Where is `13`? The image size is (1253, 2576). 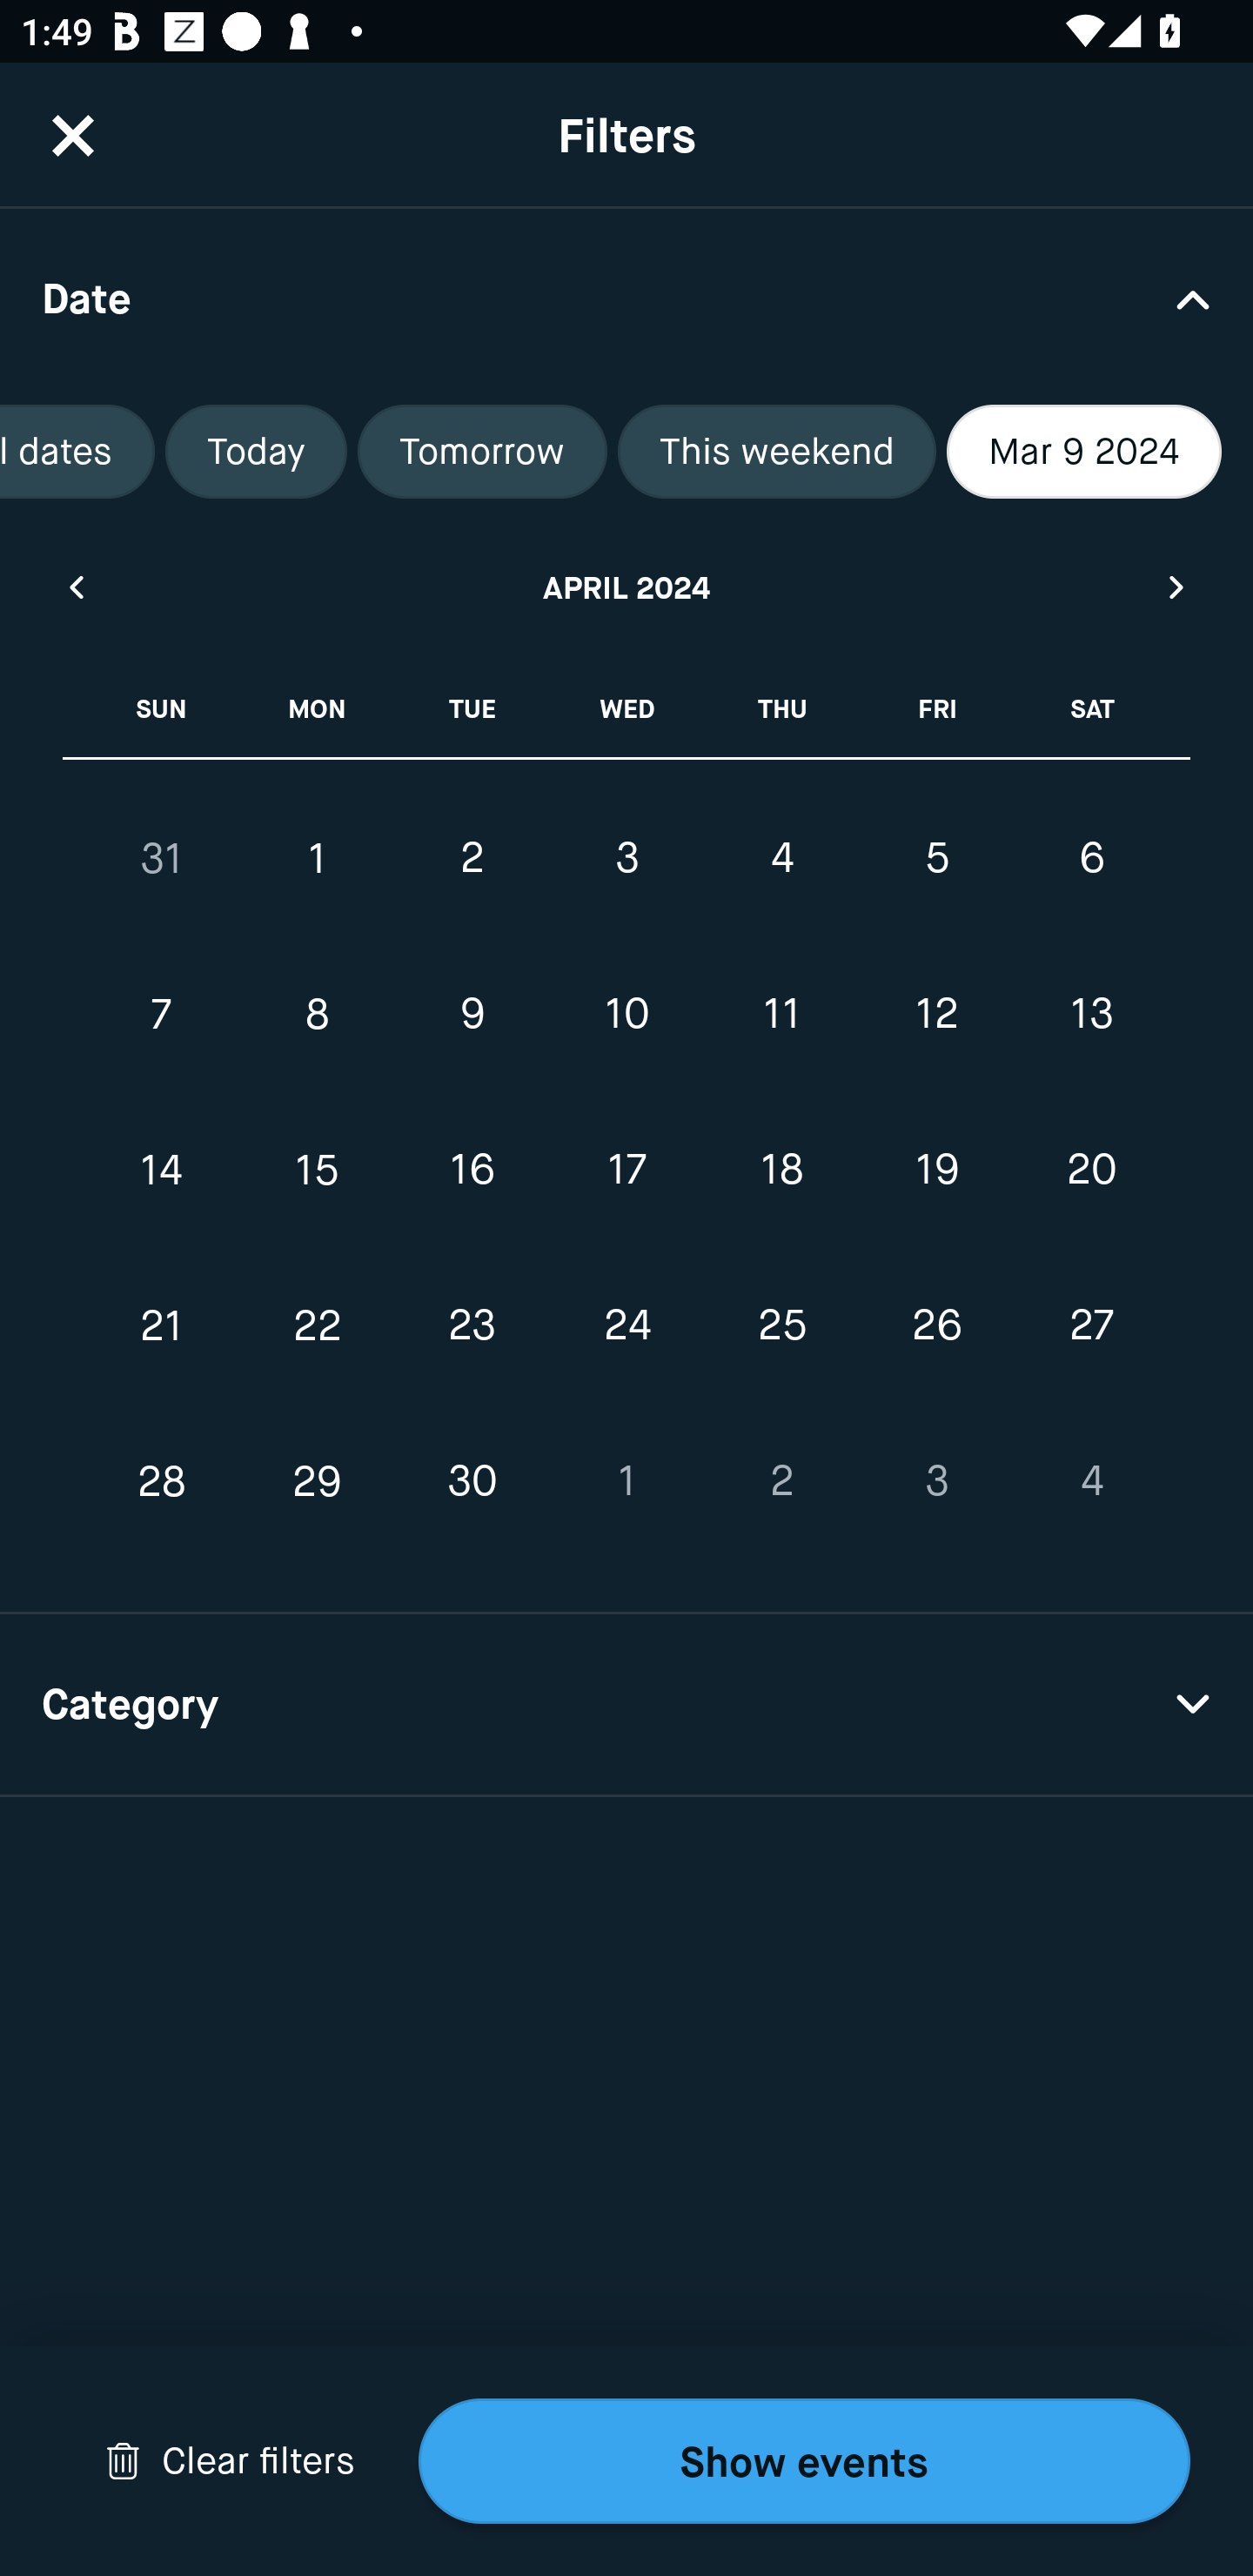 13 is located at coordinates (1091, 1015).